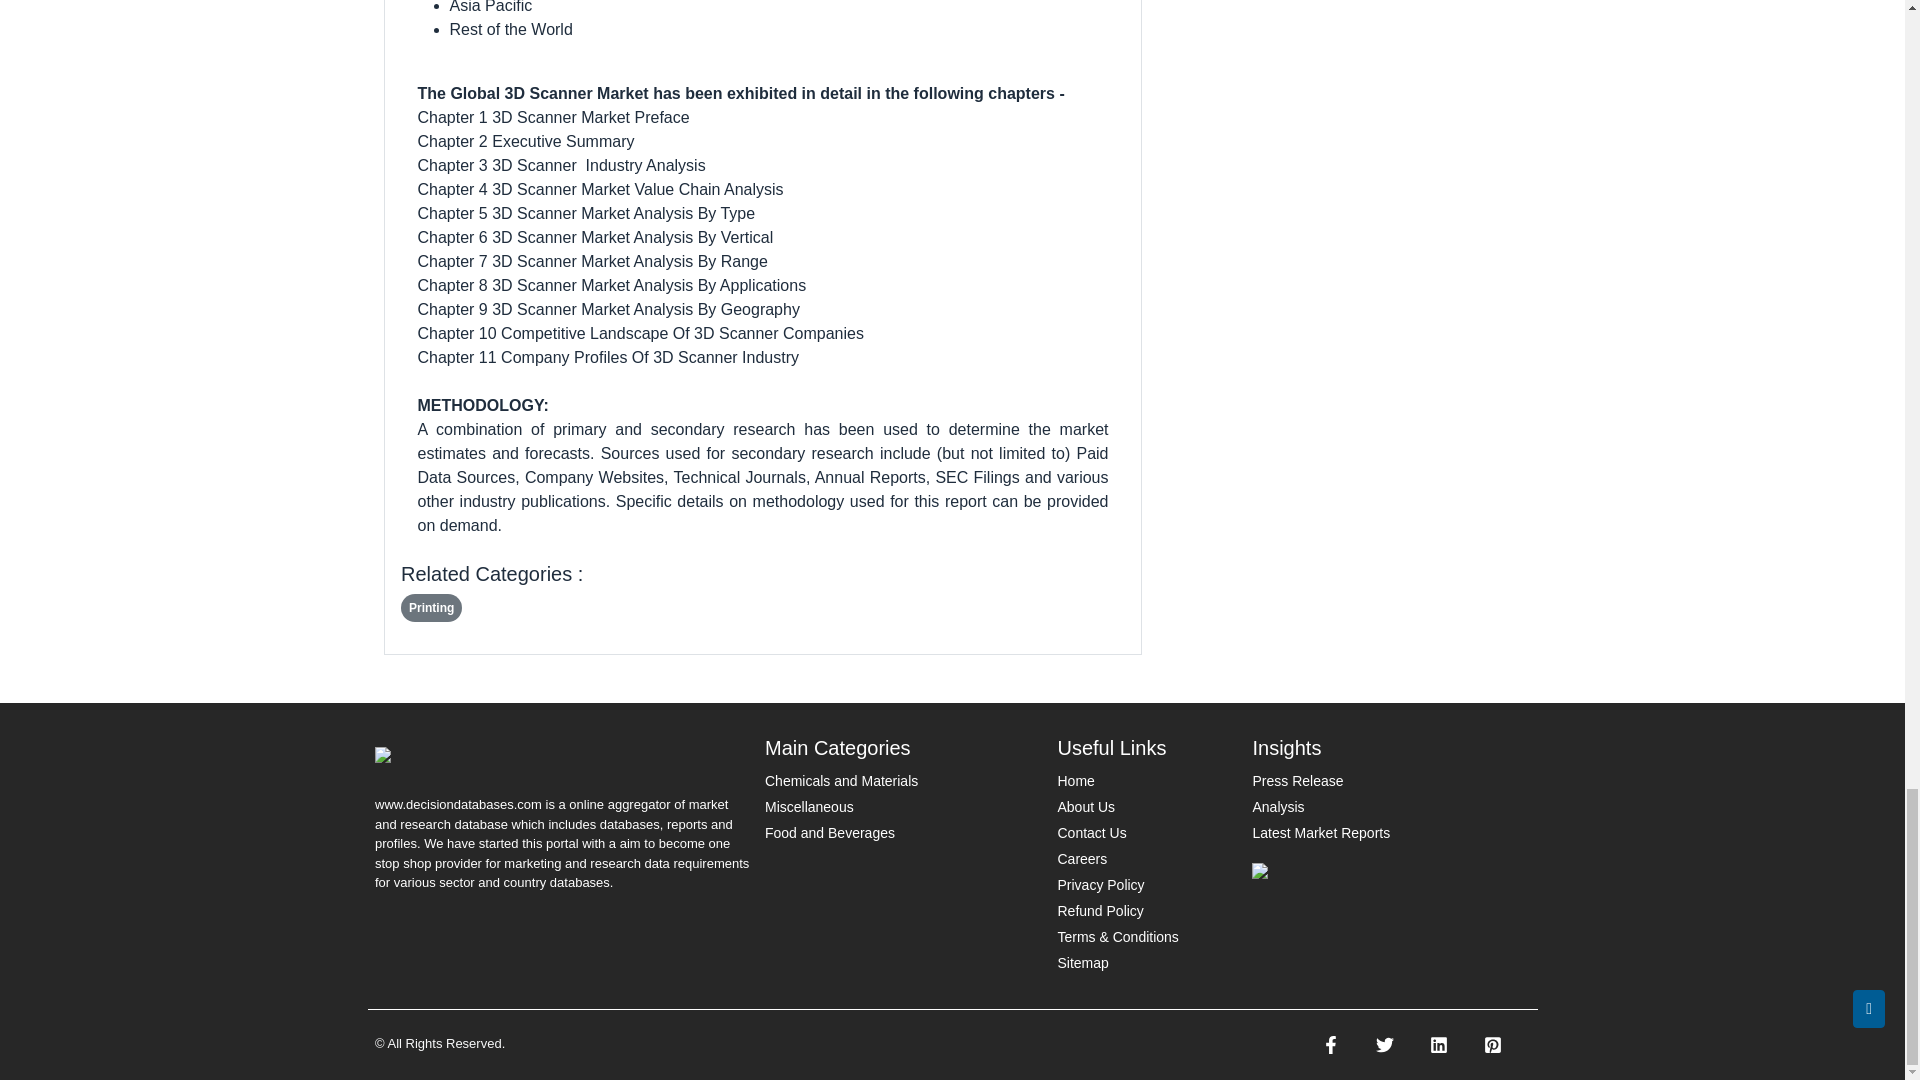 Image resolution: width=1920 pixels, height=1080 pixels. Describe the element at coordinates (432, 608) in the screenshot. I see `Printing` at that location.